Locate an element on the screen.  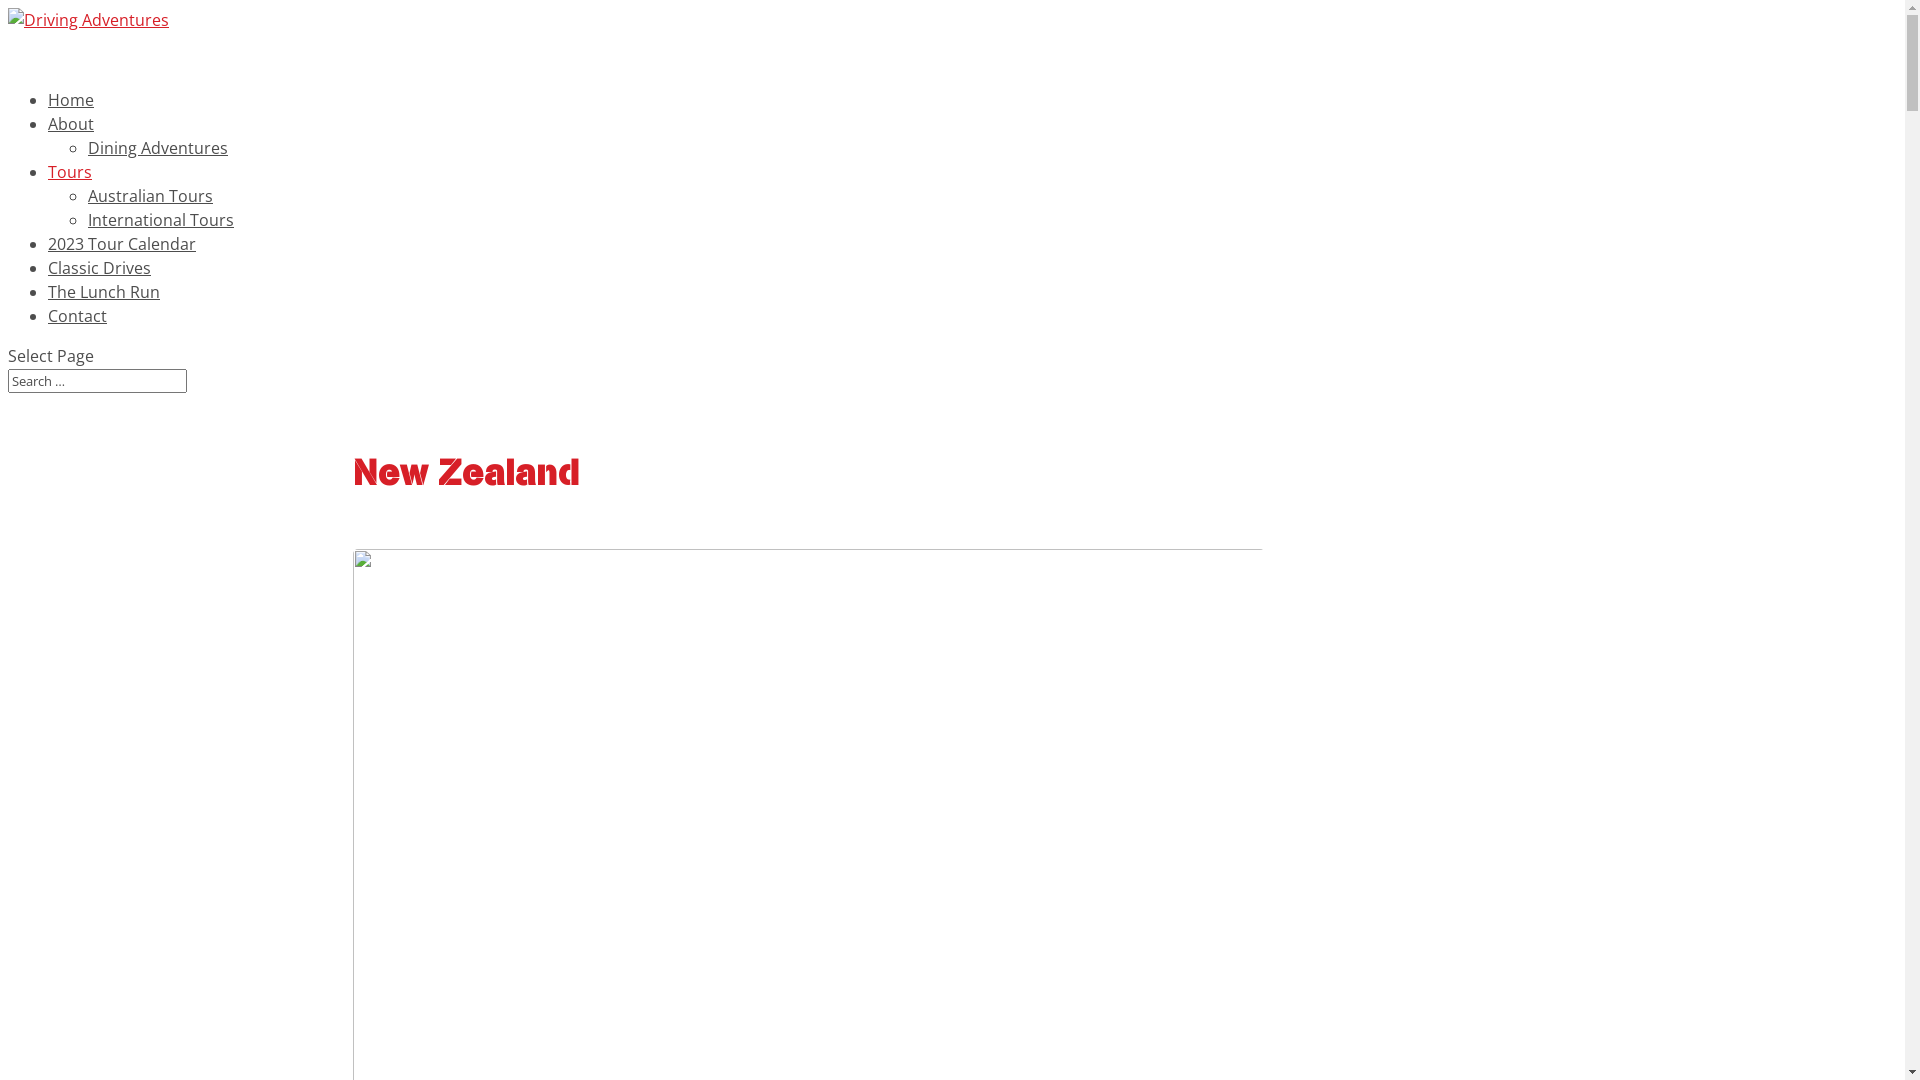
Home is located at coordinates (71, 120).